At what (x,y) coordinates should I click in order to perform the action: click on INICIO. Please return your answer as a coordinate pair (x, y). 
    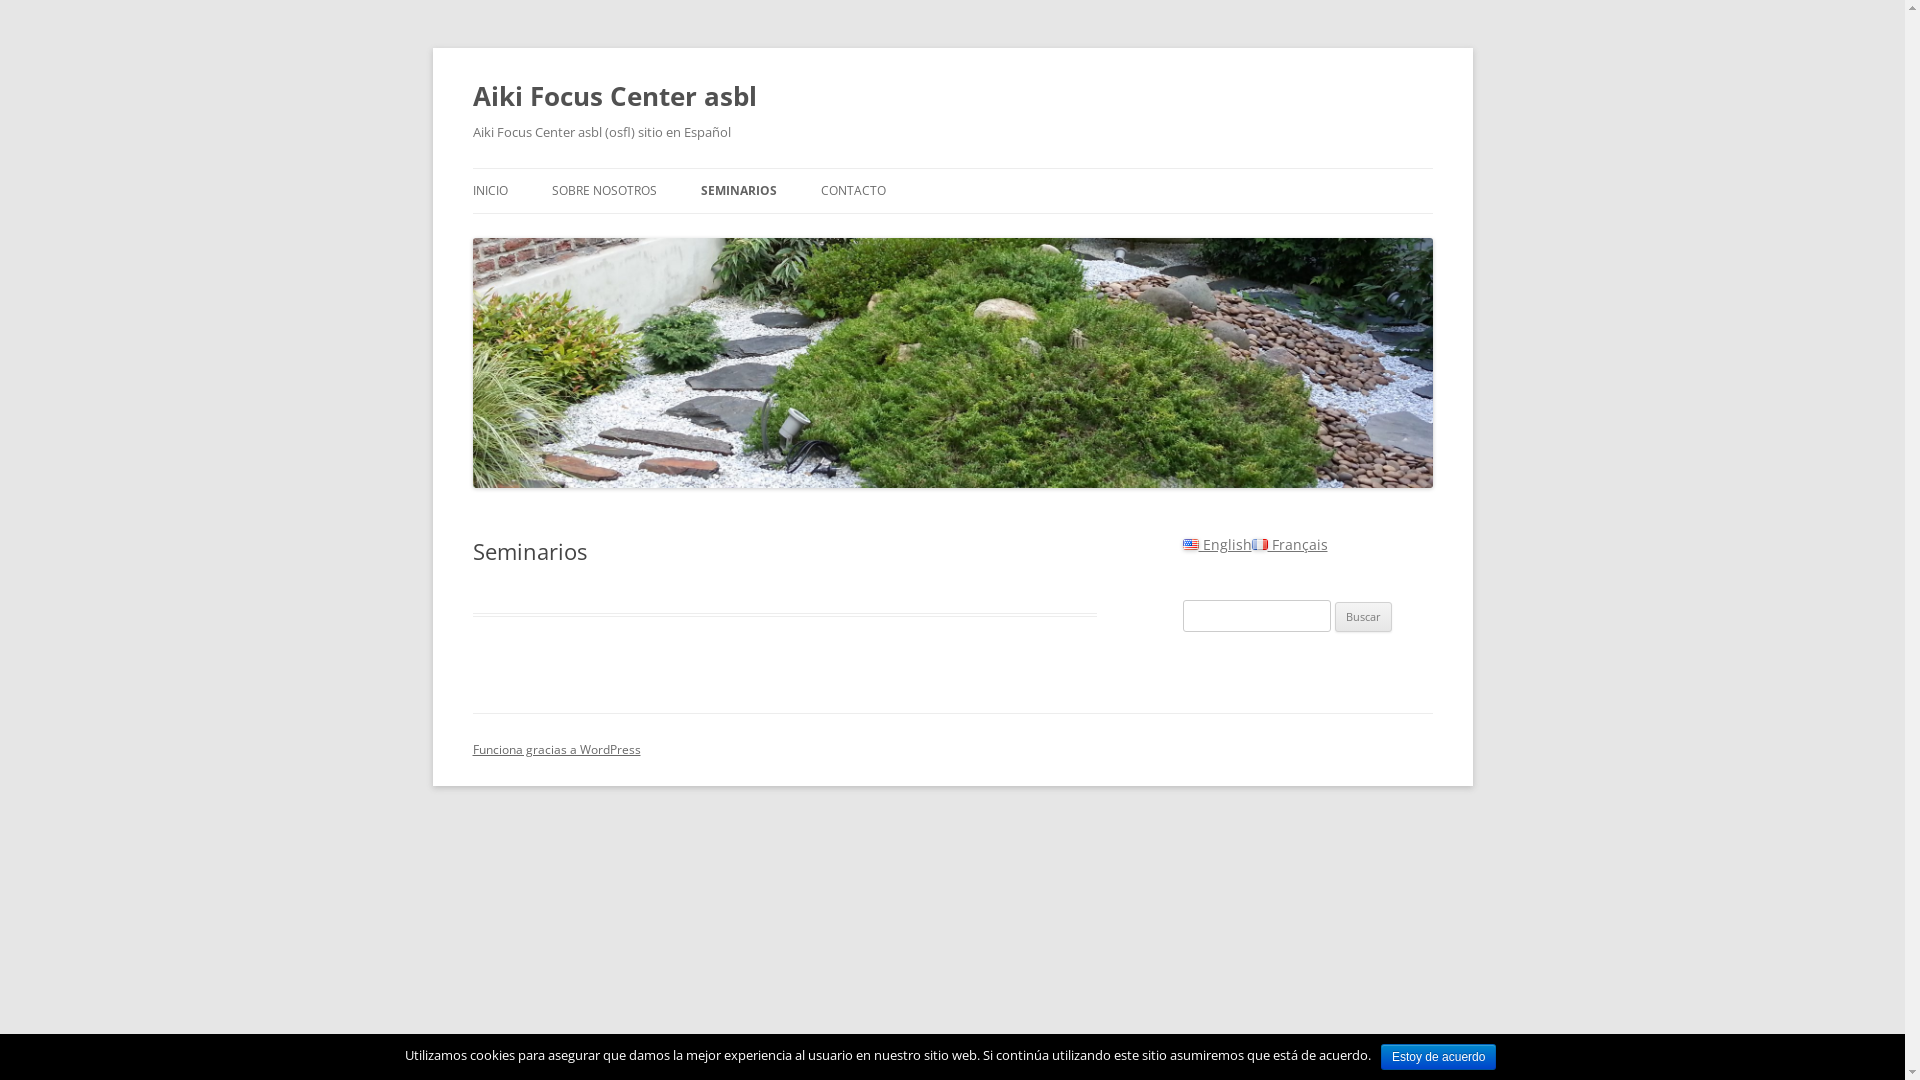
    Looking at the image, I should click on (489, 191).